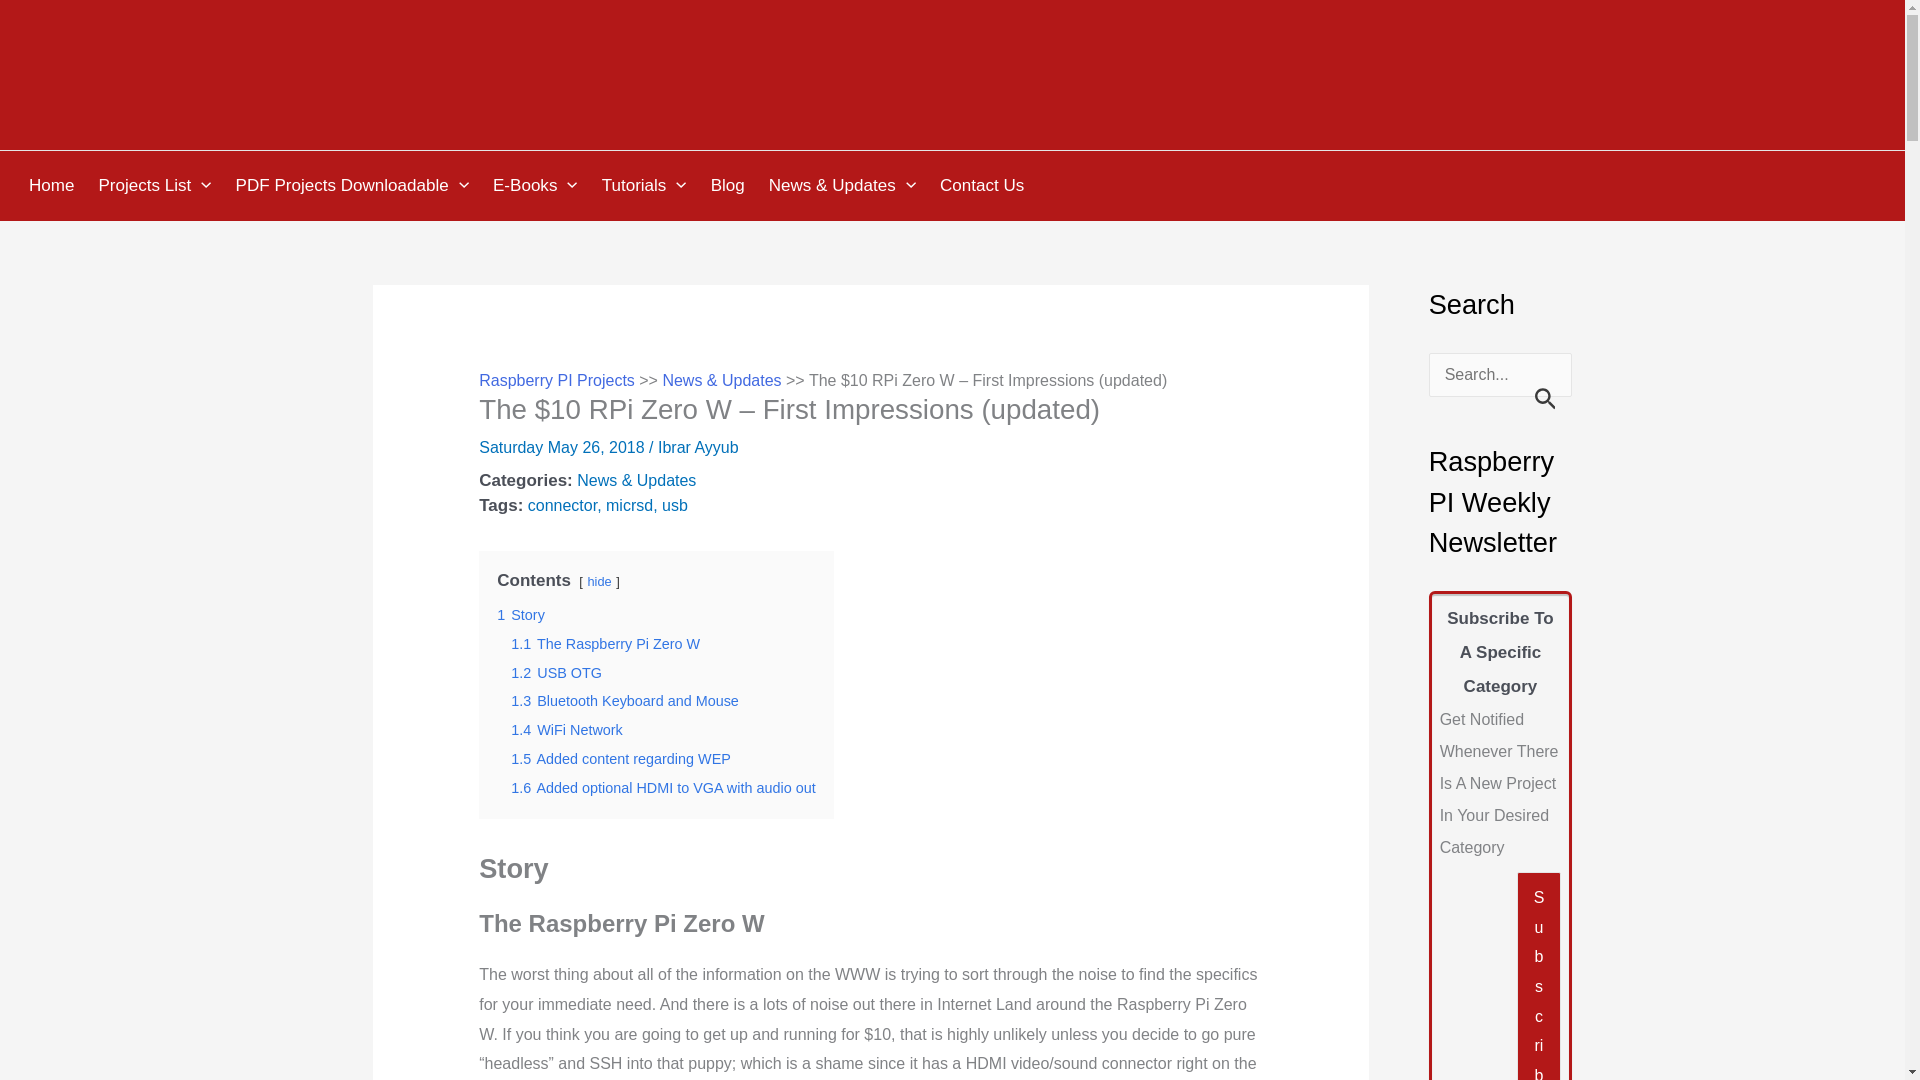 Image resolution: width=1920 pixels, height=1080 pixels. I want to click on E-Books, so click(538, 186).